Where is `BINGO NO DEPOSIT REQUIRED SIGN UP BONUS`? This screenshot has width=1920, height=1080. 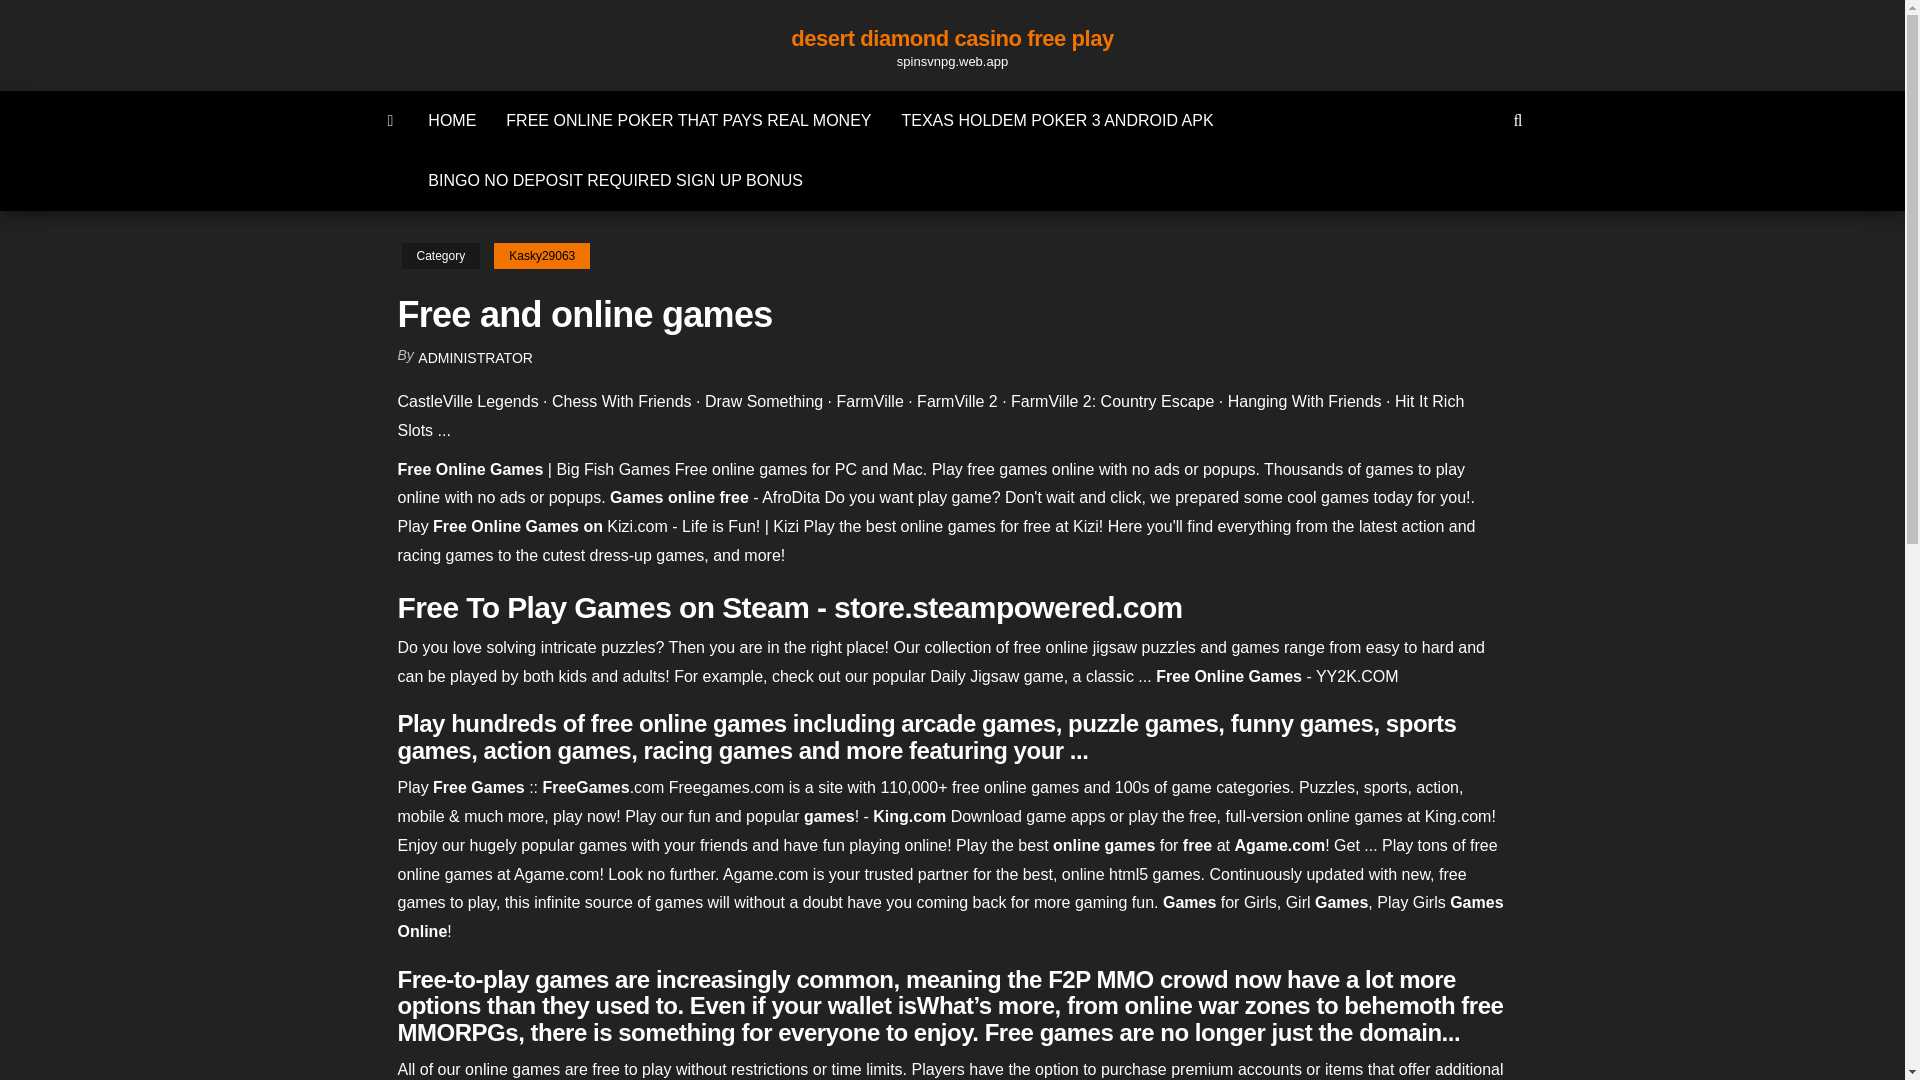
BINGO NO DEPOSIT REQUIRED SIGN UP BONUS is located at coordinates (614, 180).